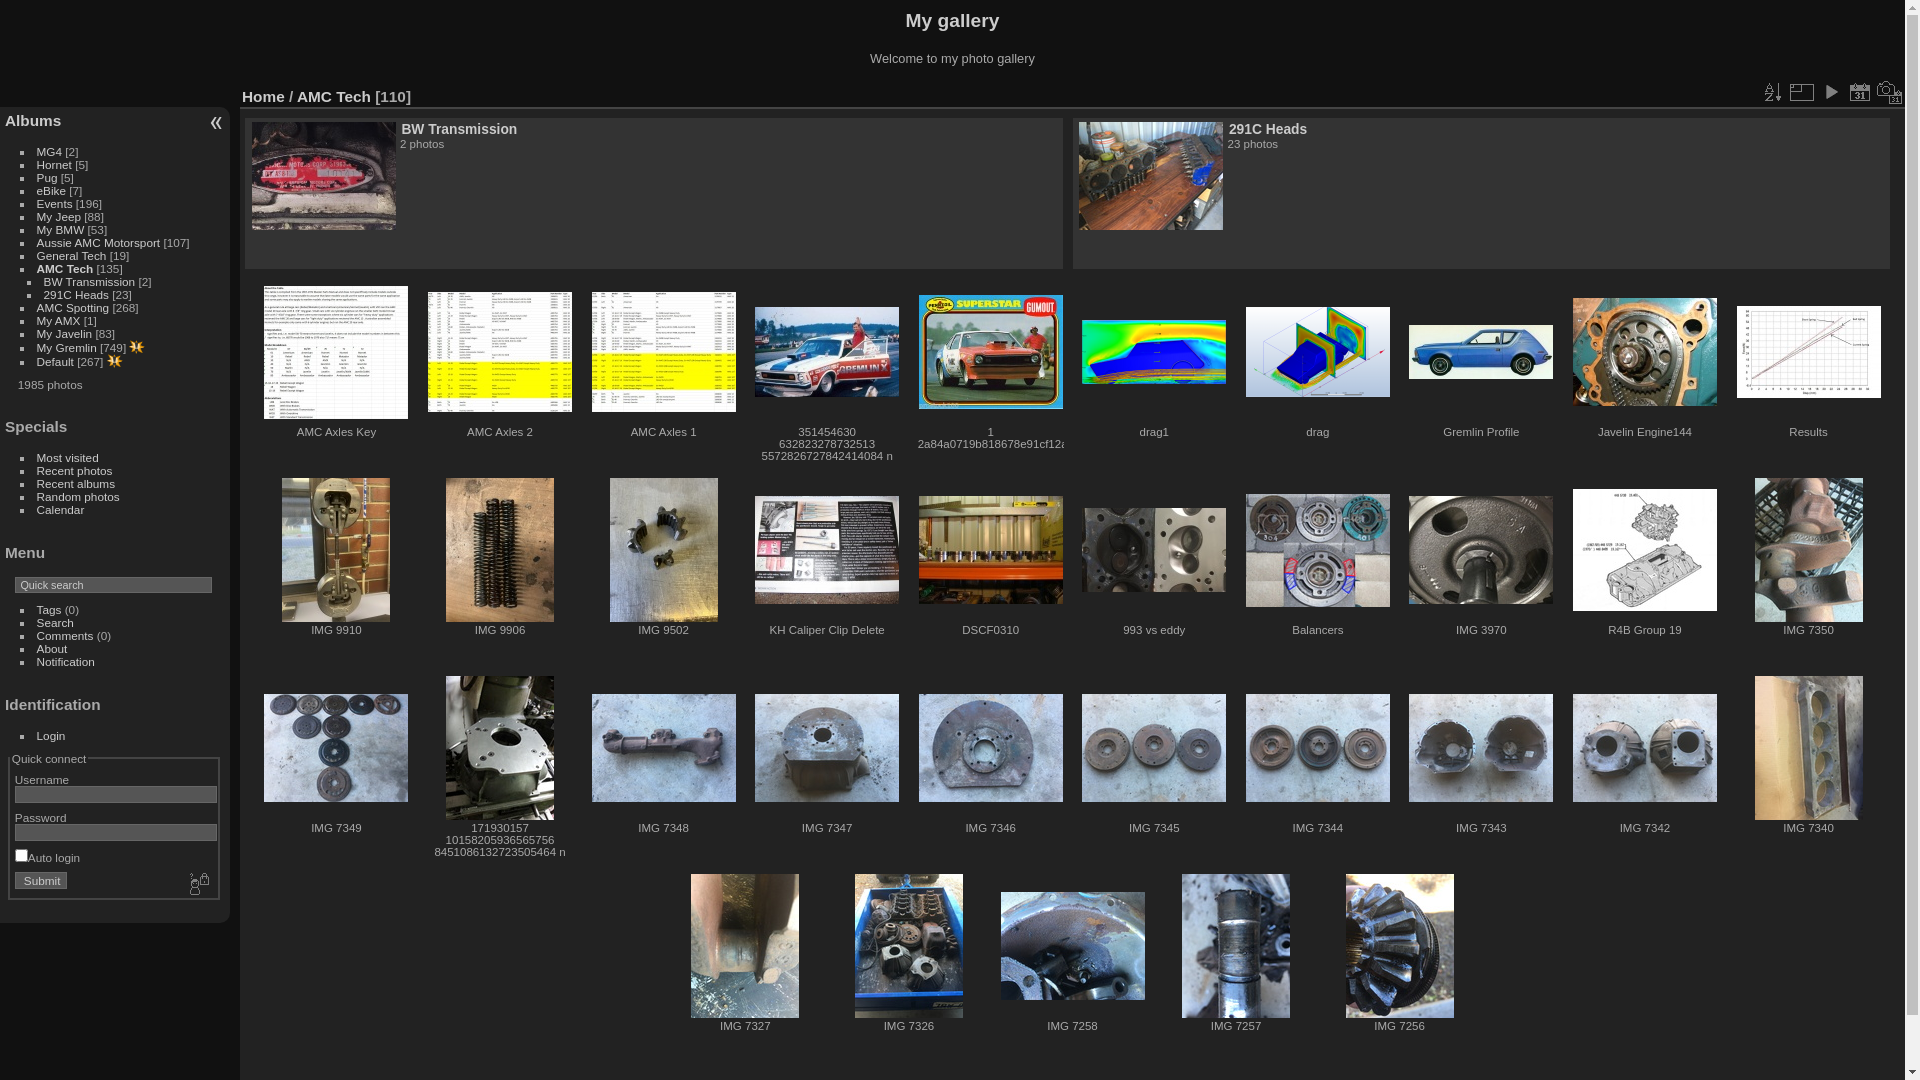 The image size is (1920, 1080). I want to click on Albums, so click(33, 120).